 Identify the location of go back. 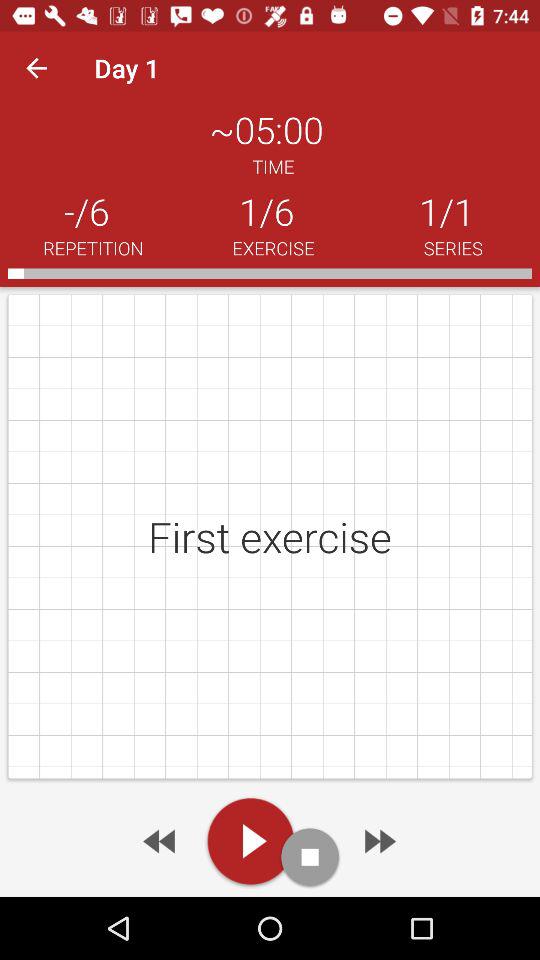
(161, 841).